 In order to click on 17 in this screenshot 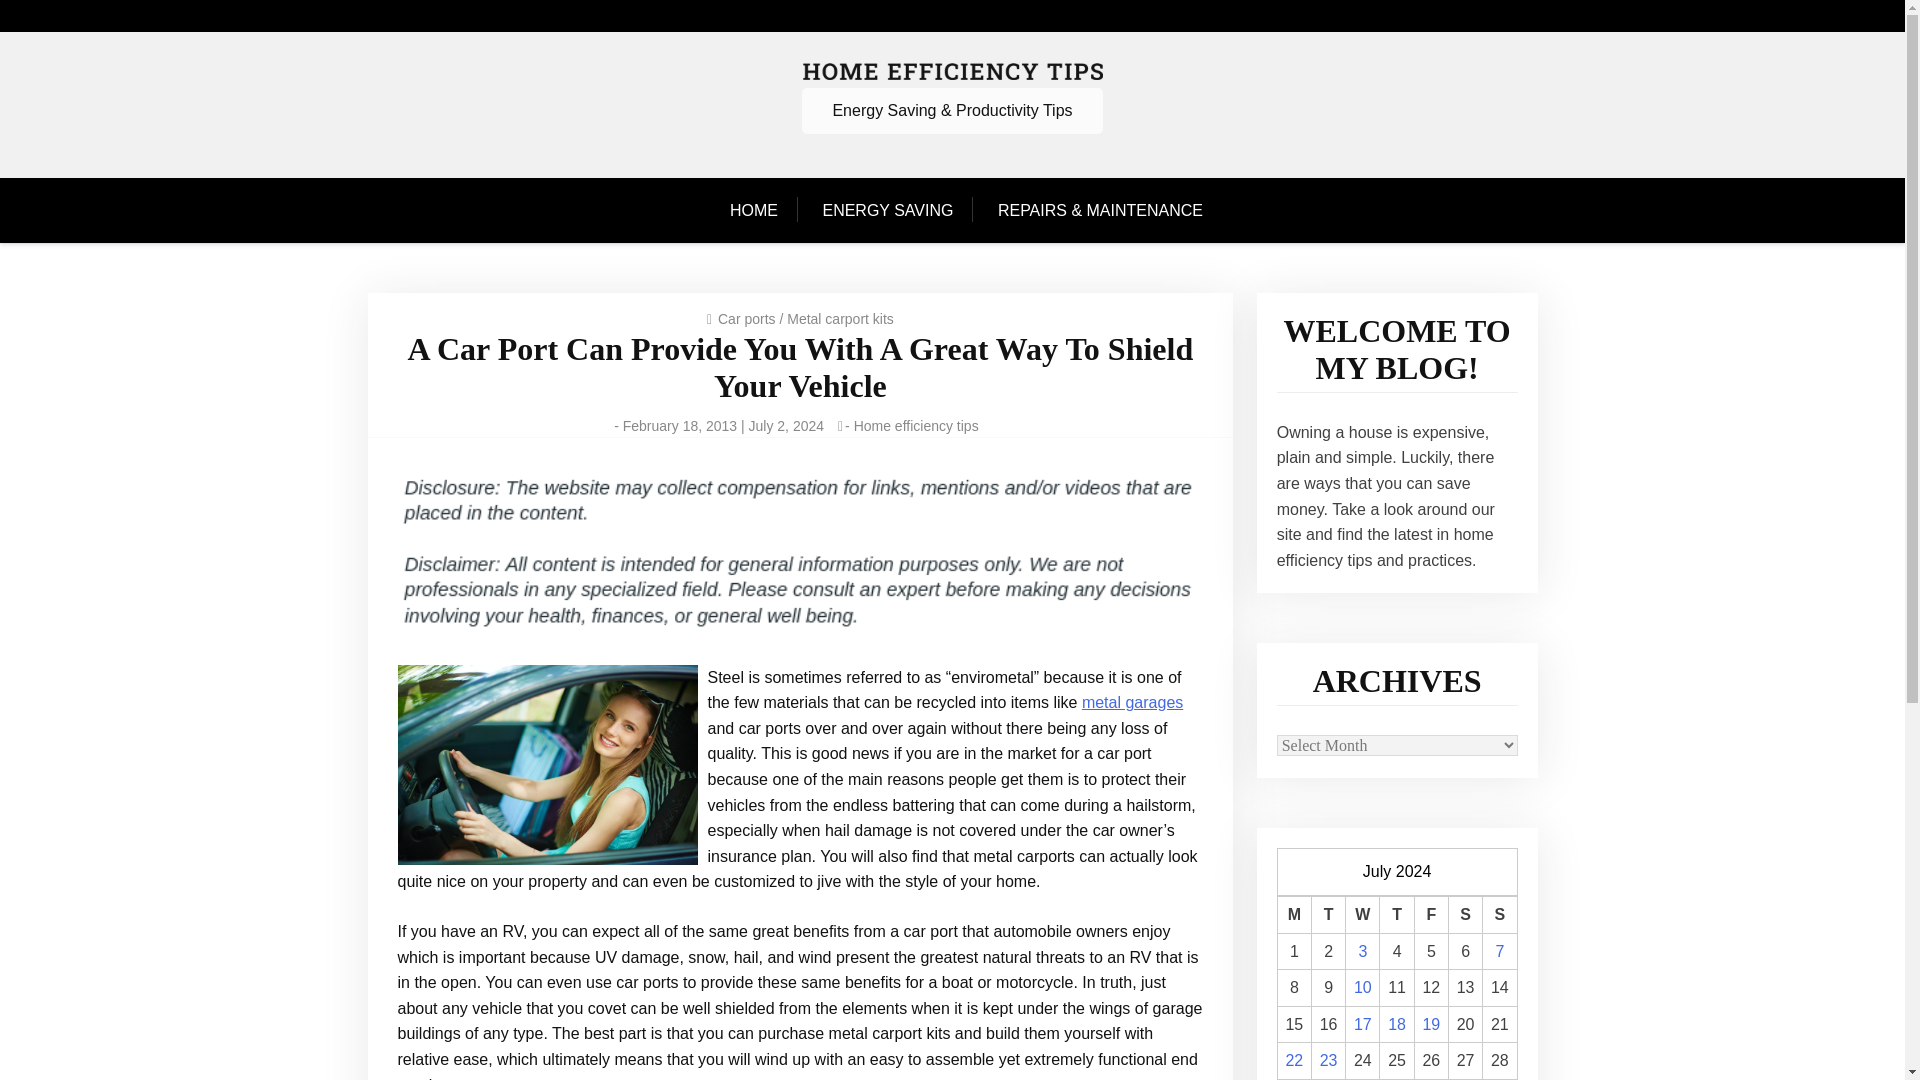, I will do `click(1362, 1024)`.